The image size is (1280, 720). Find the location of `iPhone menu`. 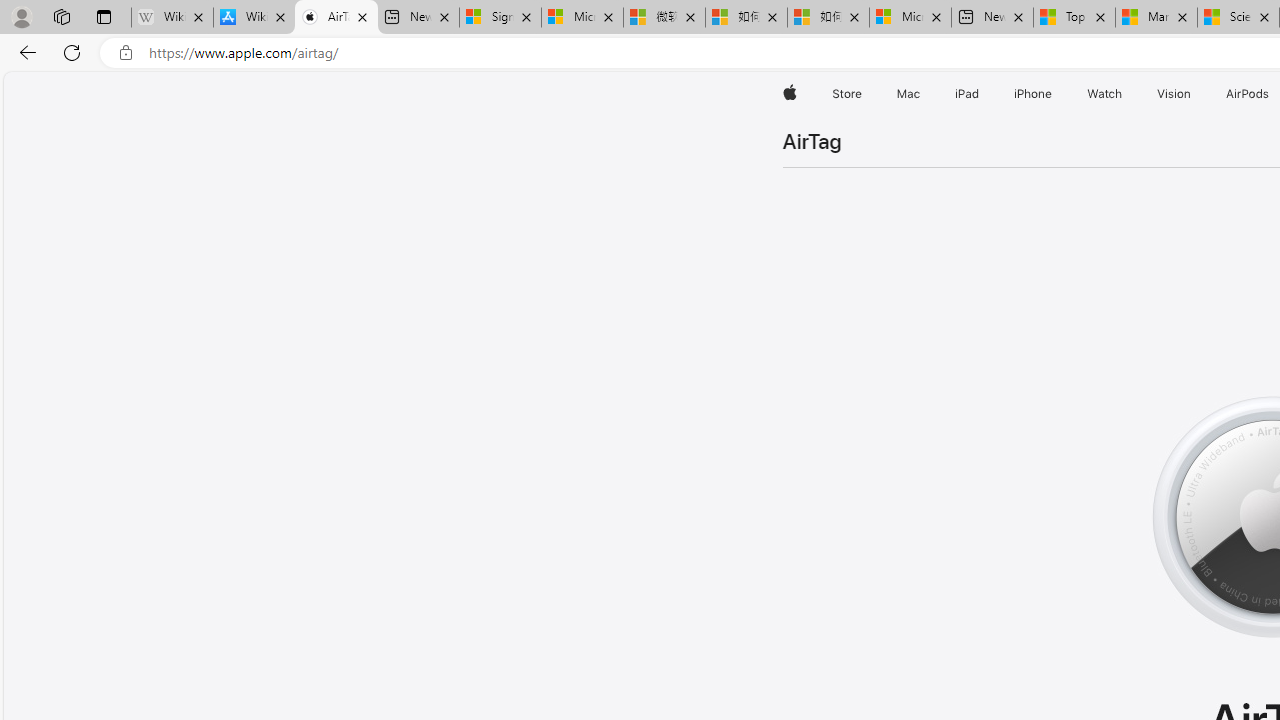

iPhone menu is located at coordinates (1056, 94).